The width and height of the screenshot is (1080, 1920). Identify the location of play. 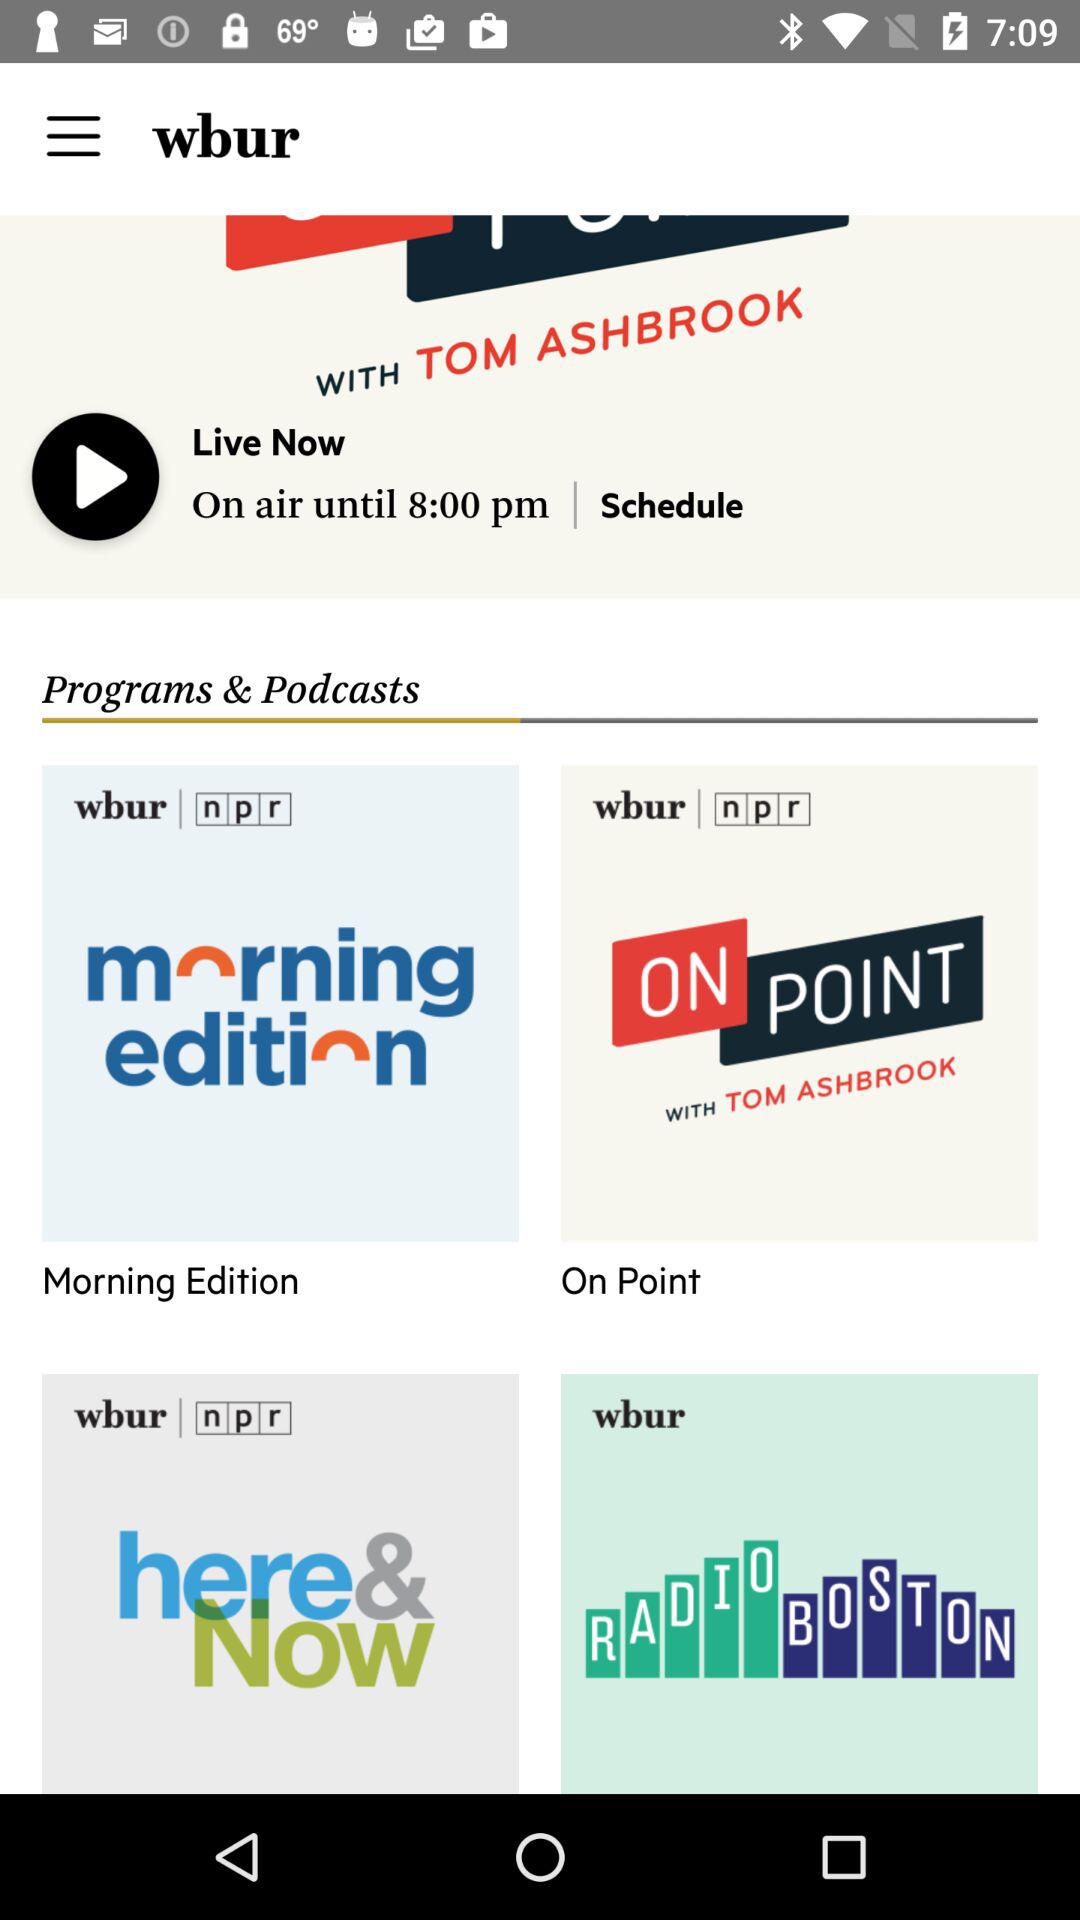
(96, 481).